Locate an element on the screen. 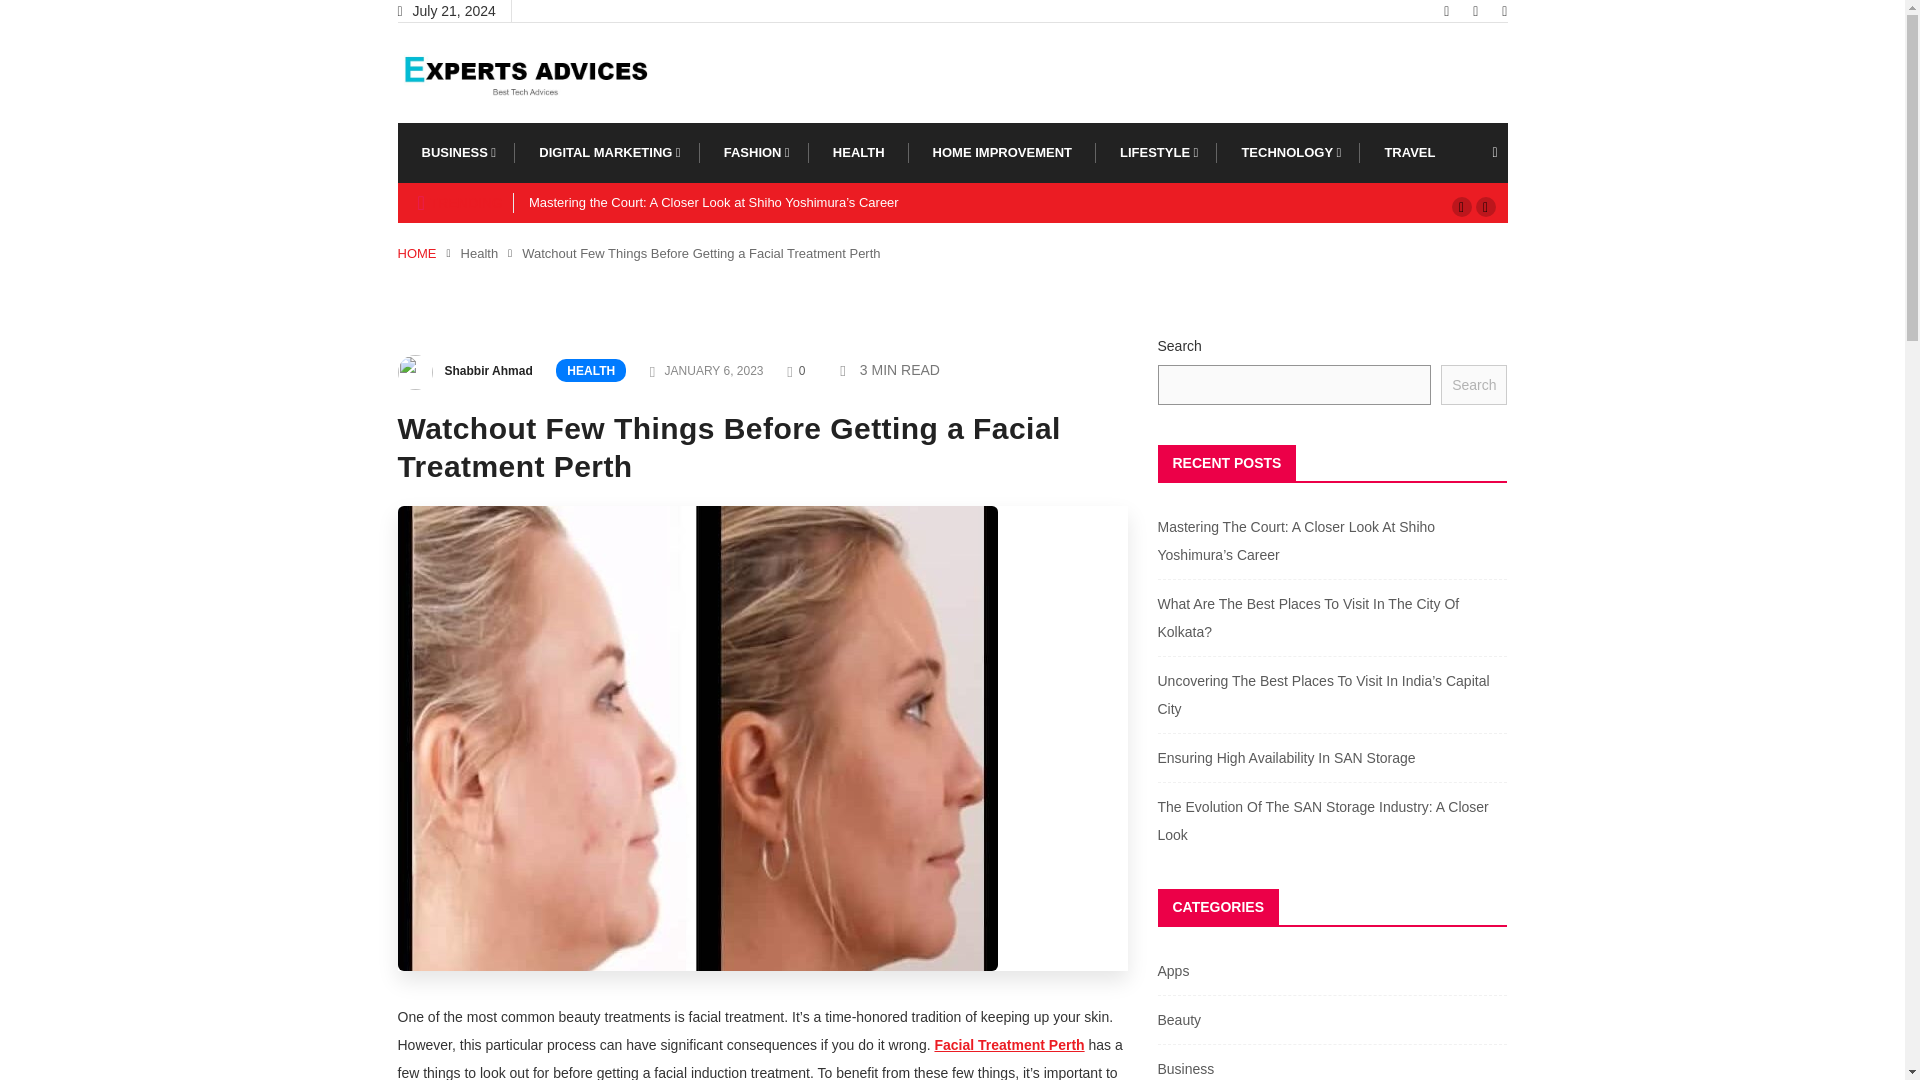  LIFESTYLE is located at coordinates (1156, 152).